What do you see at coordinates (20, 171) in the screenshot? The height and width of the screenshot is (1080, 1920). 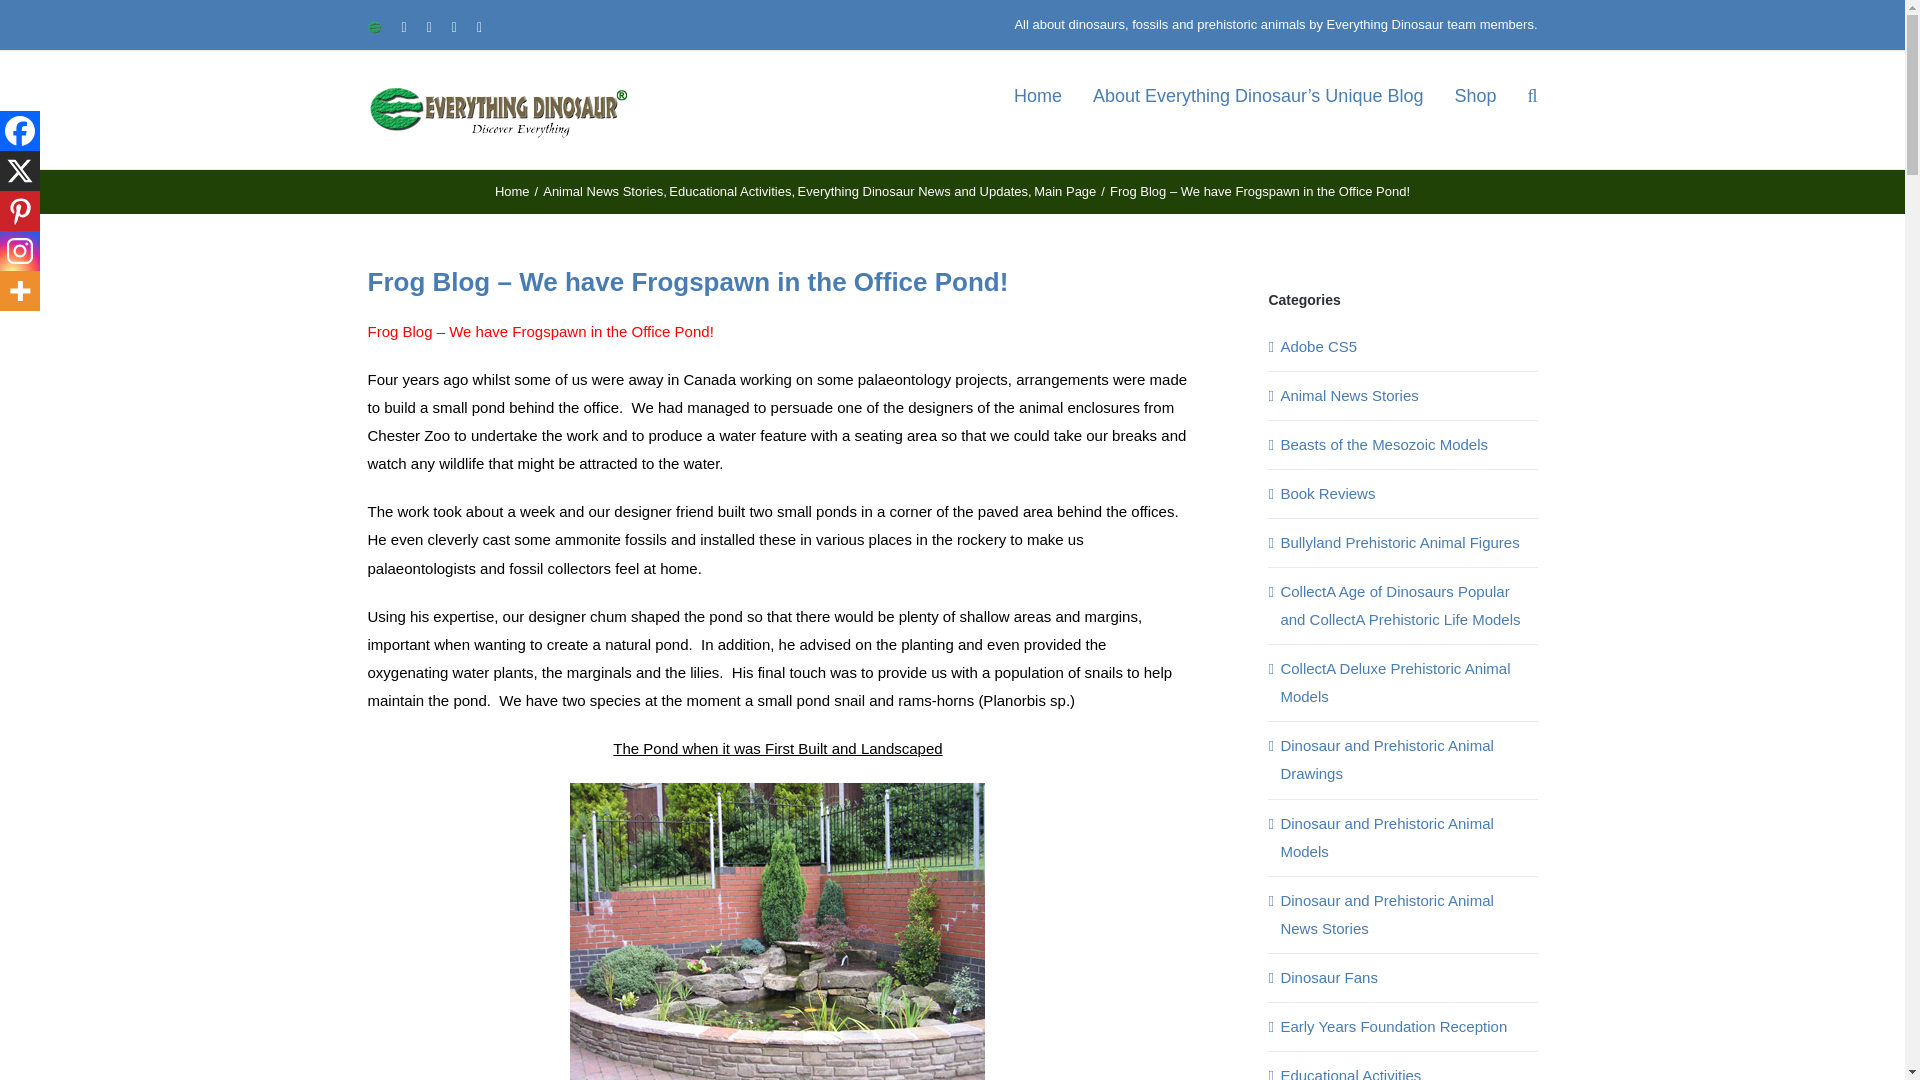 I see `X` at bounding box center [20, 171].